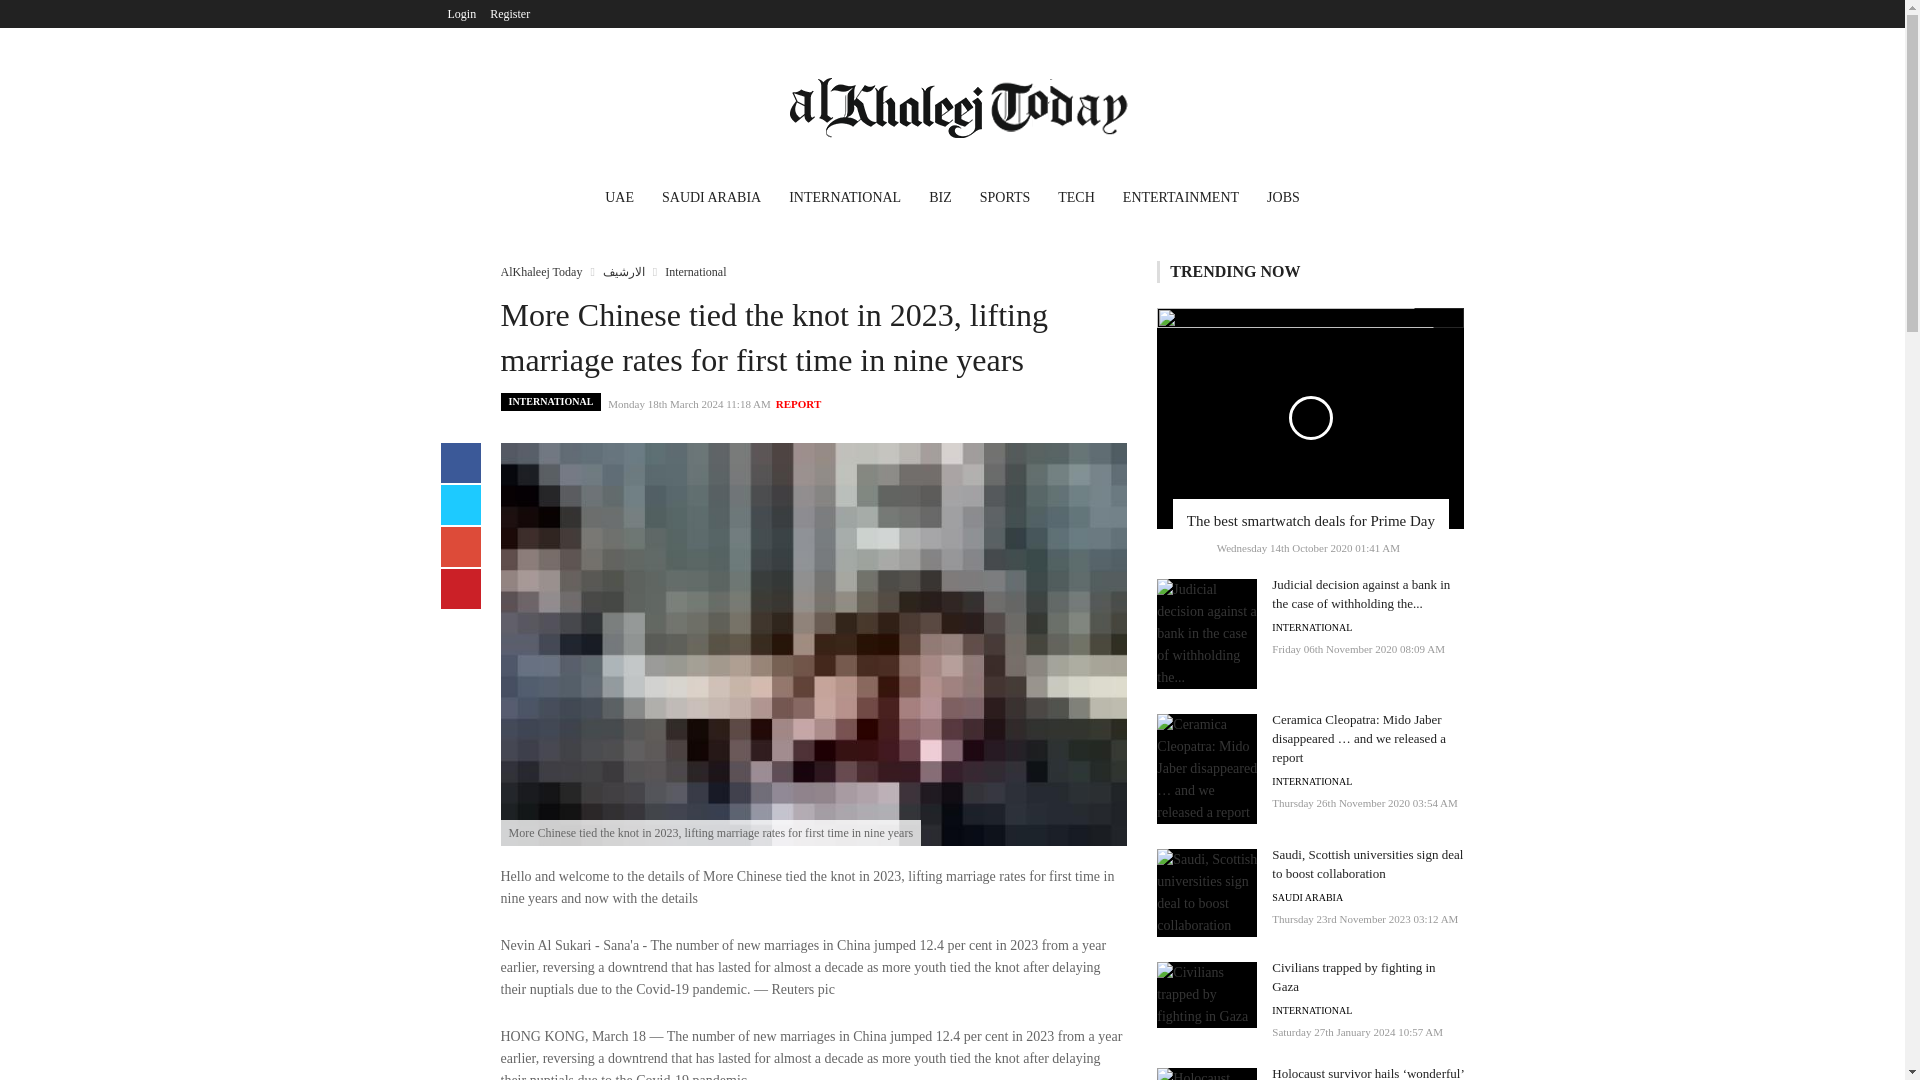 The height and width of the screenshot is (1080, 1920). Describe the element at coordinates (694, 271) in the screenshot. I see `International` at that location.